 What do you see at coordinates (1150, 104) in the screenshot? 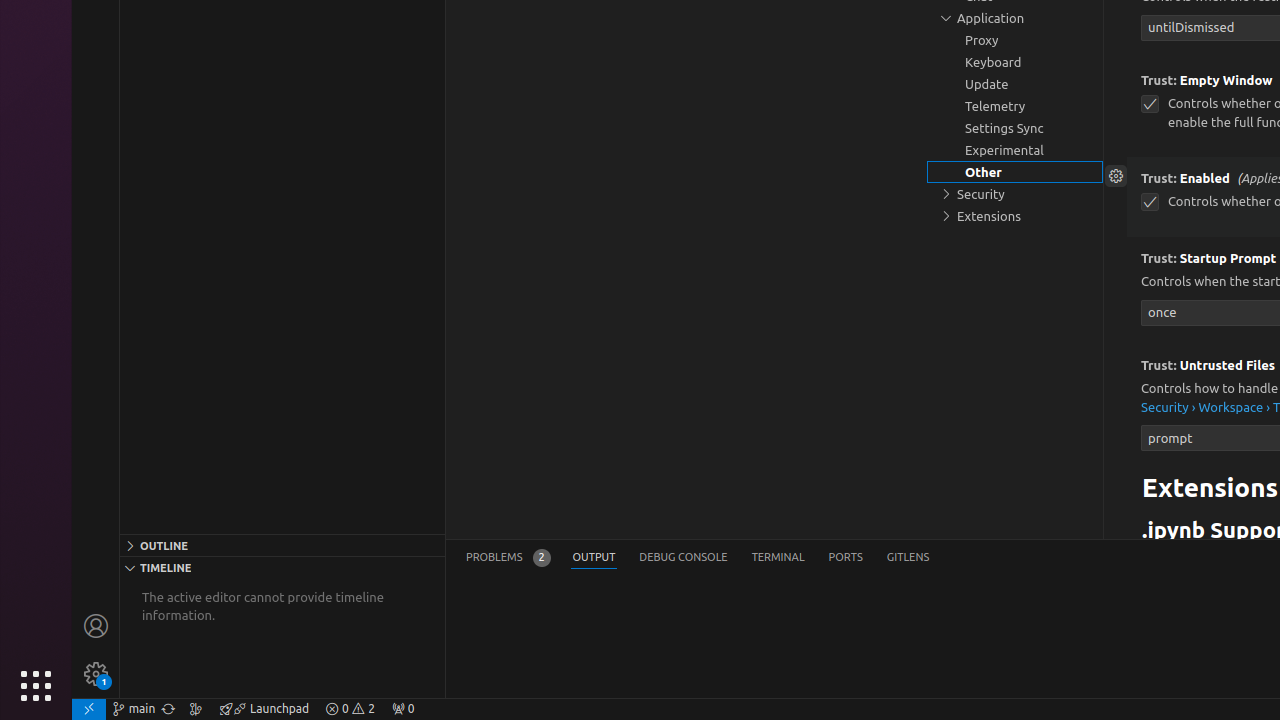
I see `security.workspace.trust.emptyWindow` at bounding box center [1150, 104].